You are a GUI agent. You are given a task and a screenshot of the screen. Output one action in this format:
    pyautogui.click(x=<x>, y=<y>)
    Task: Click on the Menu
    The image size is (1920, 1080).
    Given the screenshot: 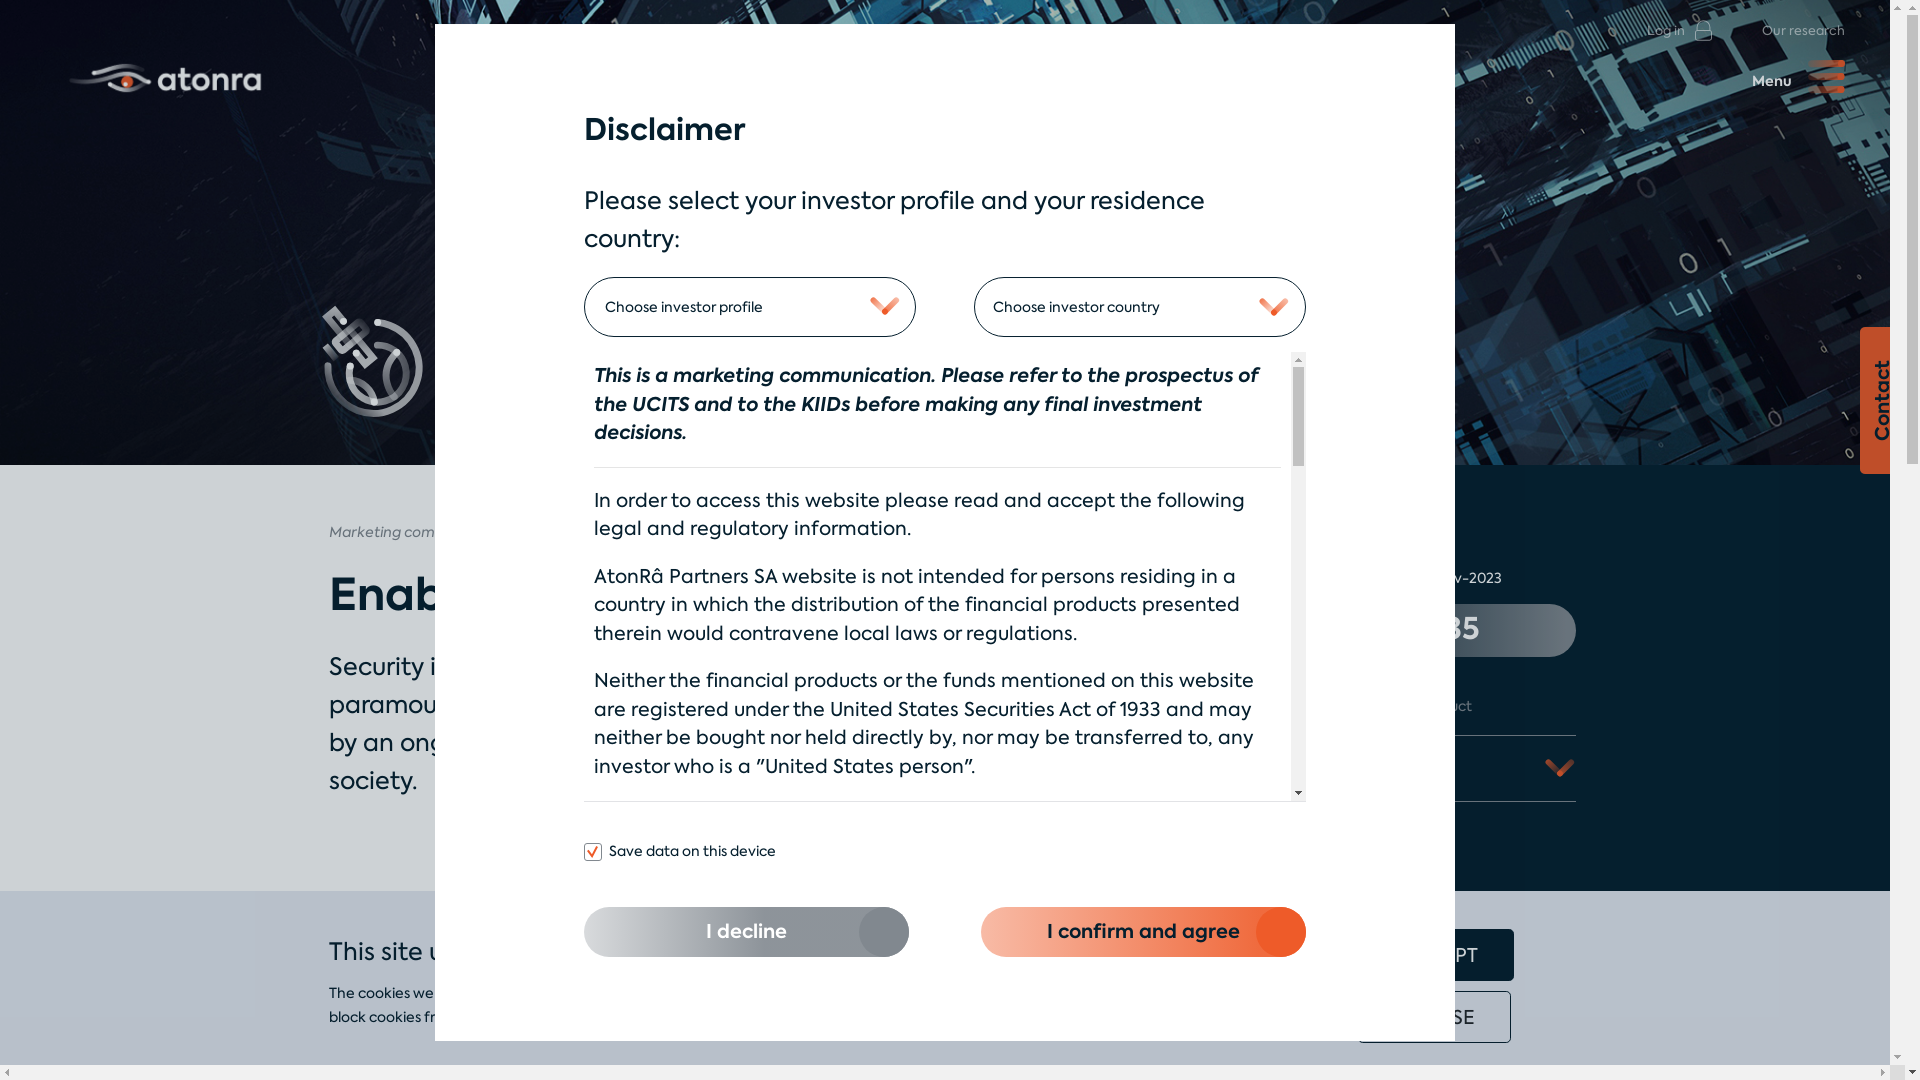 What is the action you would take?
    pyautogui.click(x=1798, y=73)
    